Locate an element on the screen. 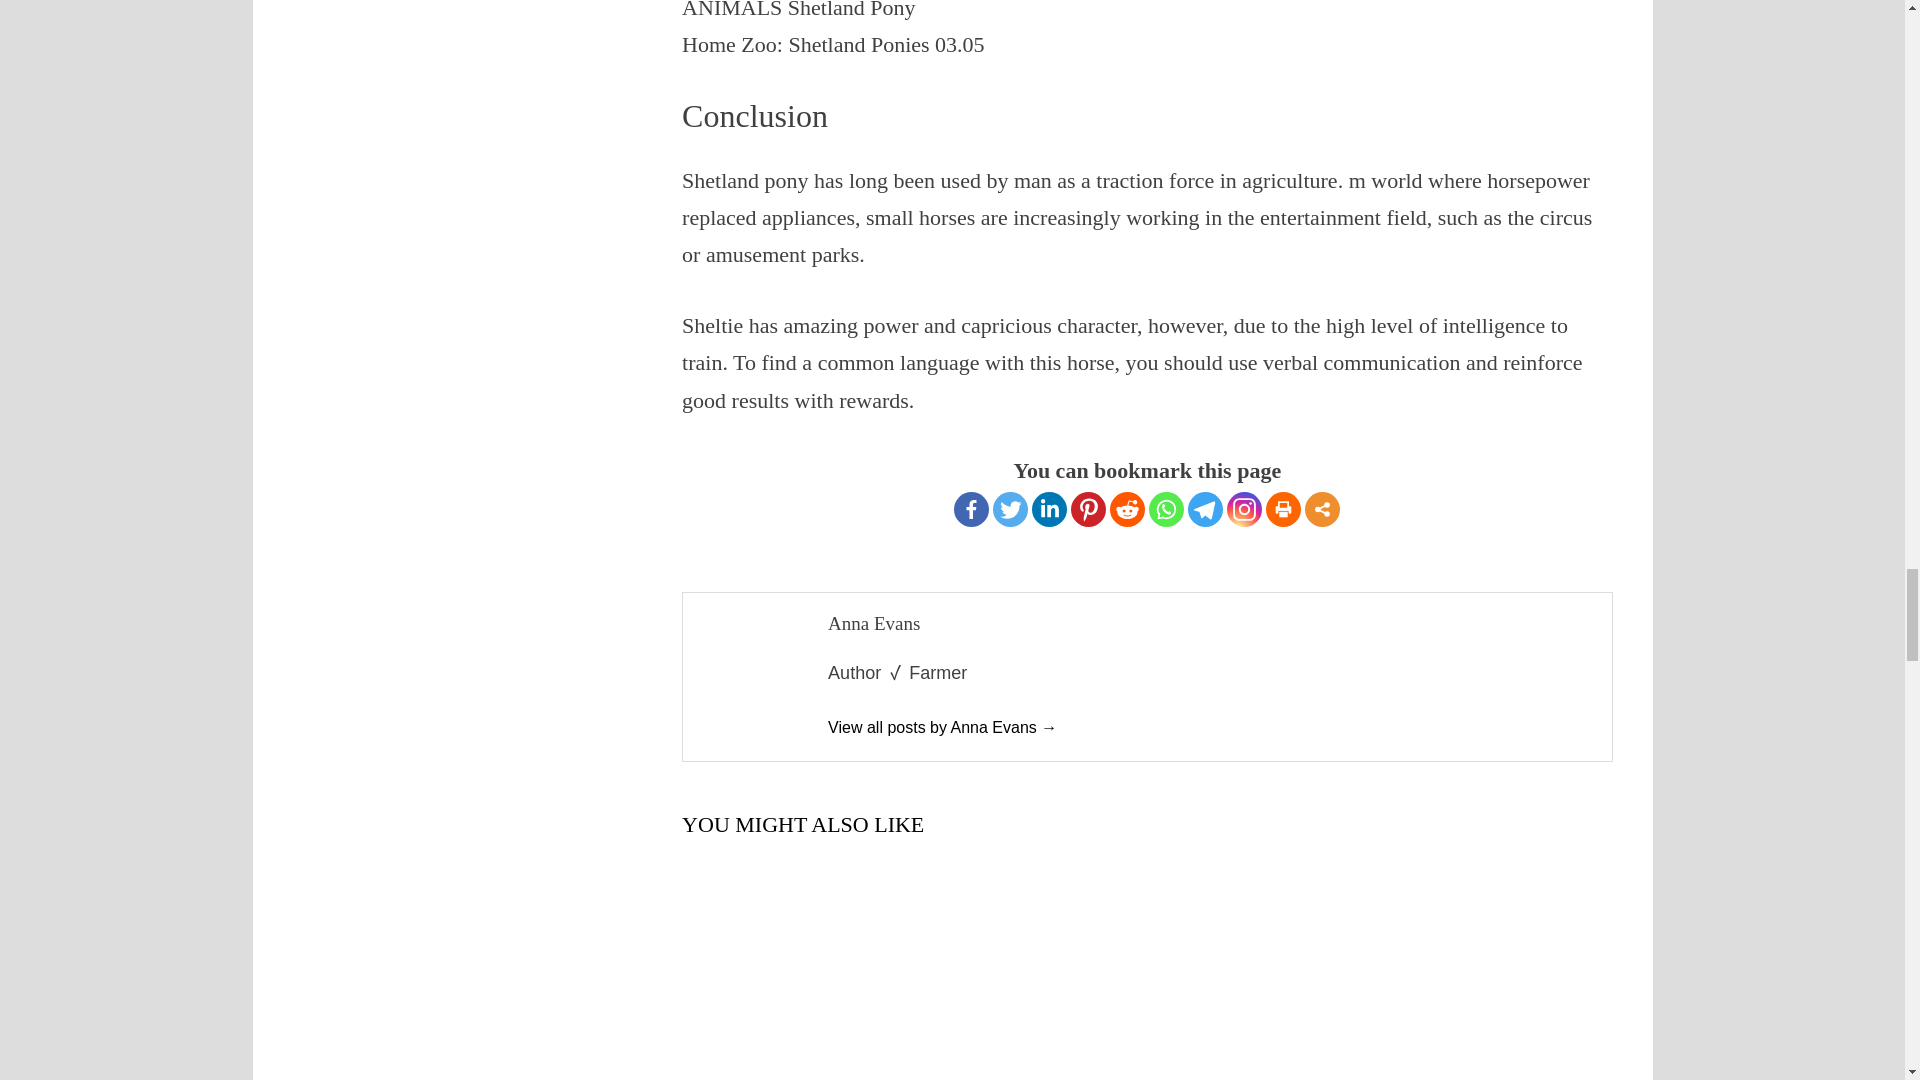  Instagram is located at coordinates (1244, 510).